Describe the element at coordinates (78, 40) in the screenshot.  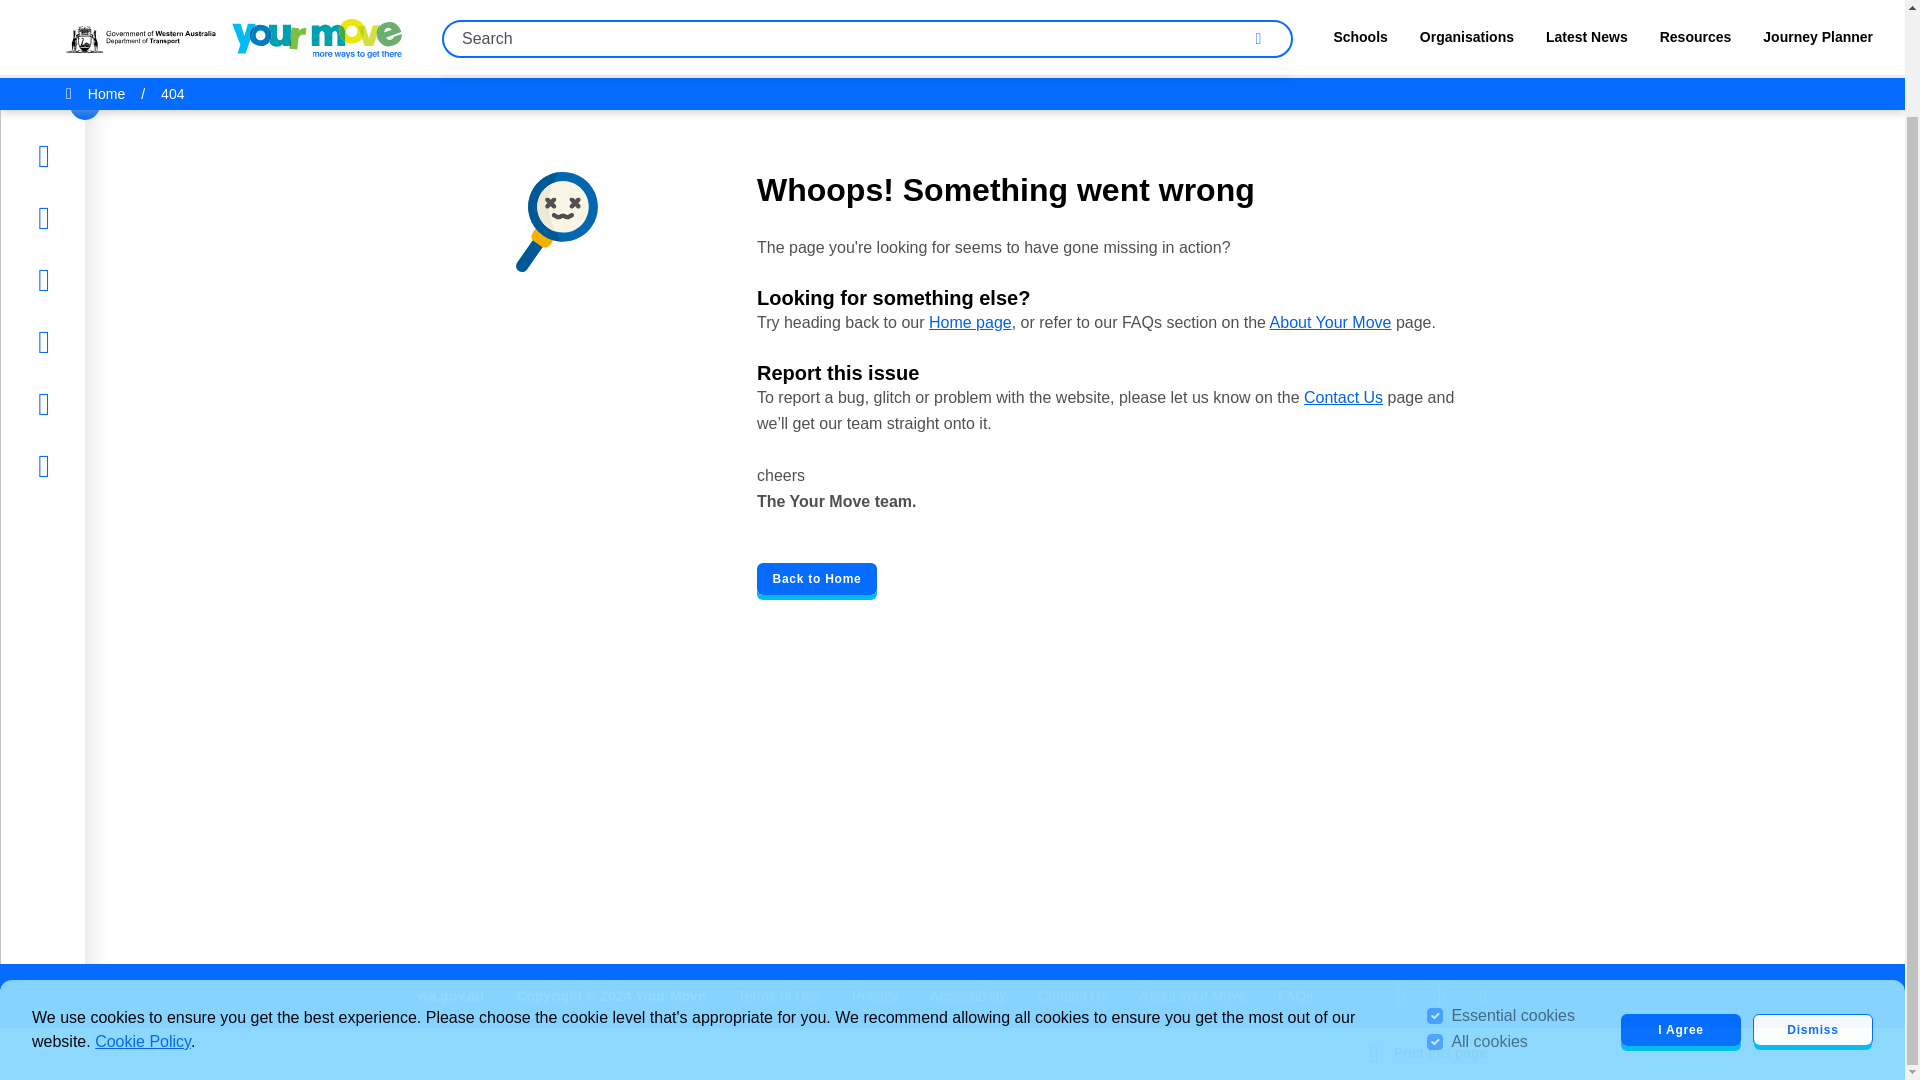
I see `Home` at that location.